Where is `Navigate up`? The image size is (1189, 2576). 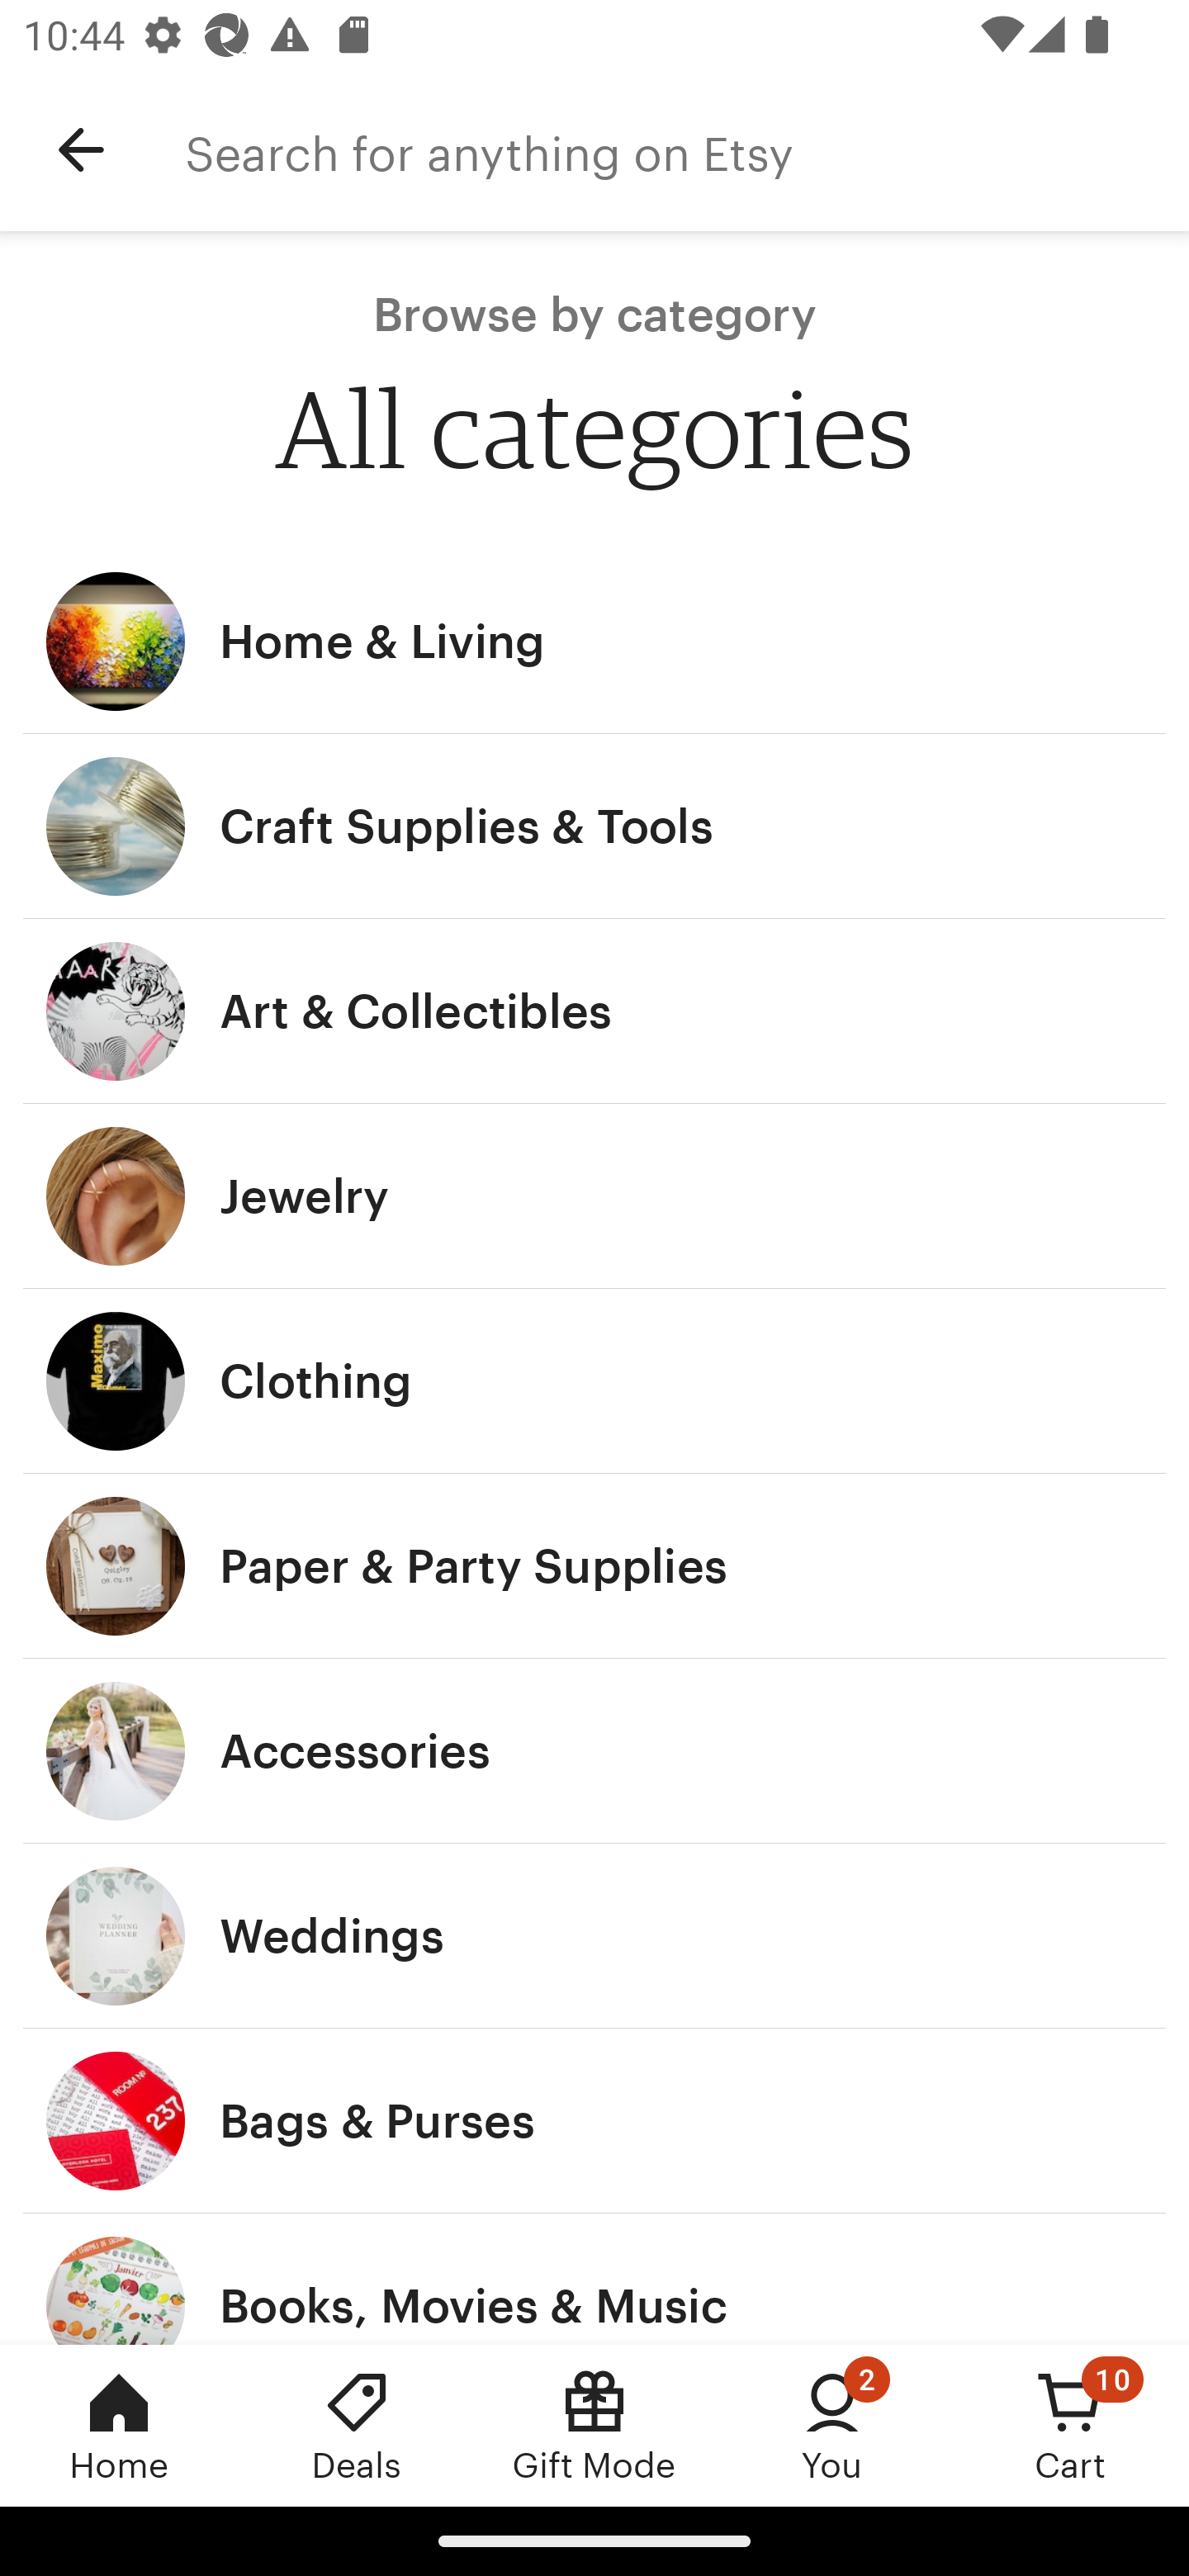
Navigate up is located at coordinates (81, 150).